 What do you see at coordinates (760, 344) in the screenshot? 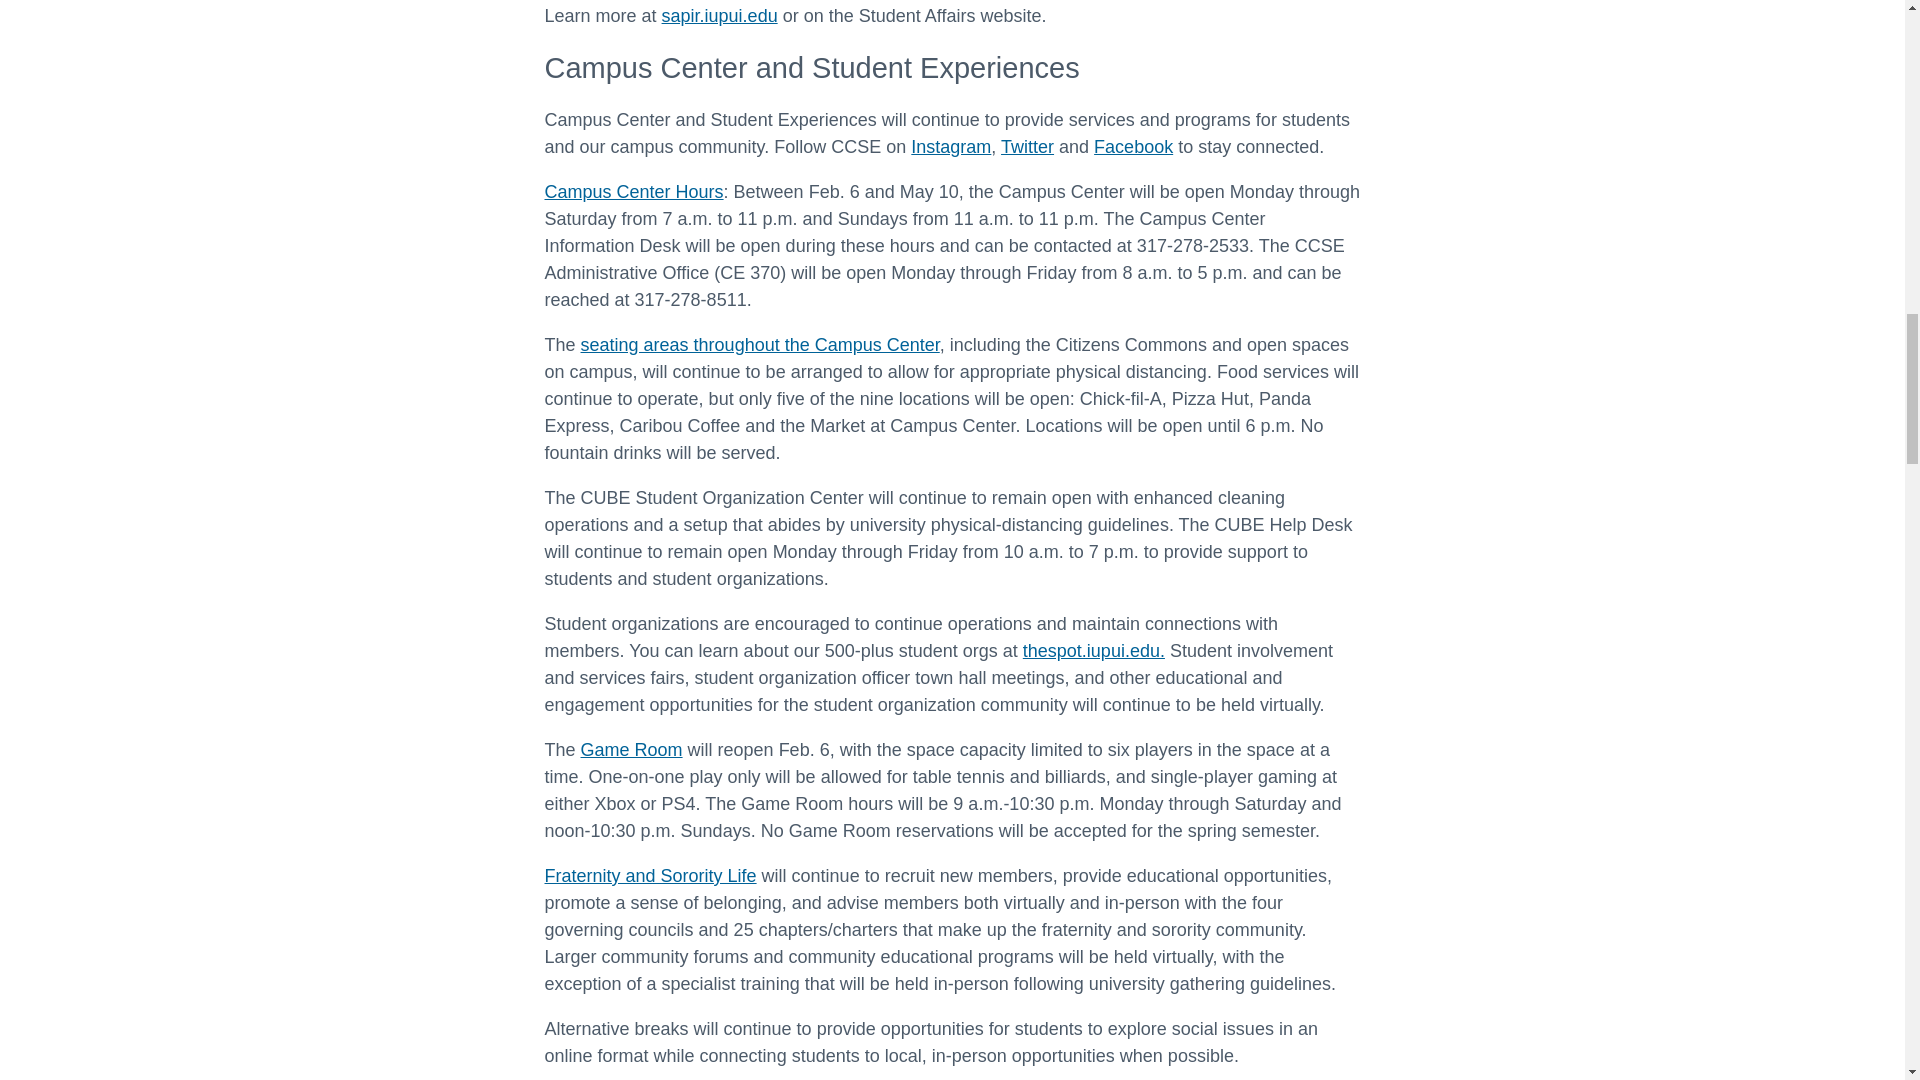
I see `seating areas throughout the Campus Center` at bounding box center [760, 344].